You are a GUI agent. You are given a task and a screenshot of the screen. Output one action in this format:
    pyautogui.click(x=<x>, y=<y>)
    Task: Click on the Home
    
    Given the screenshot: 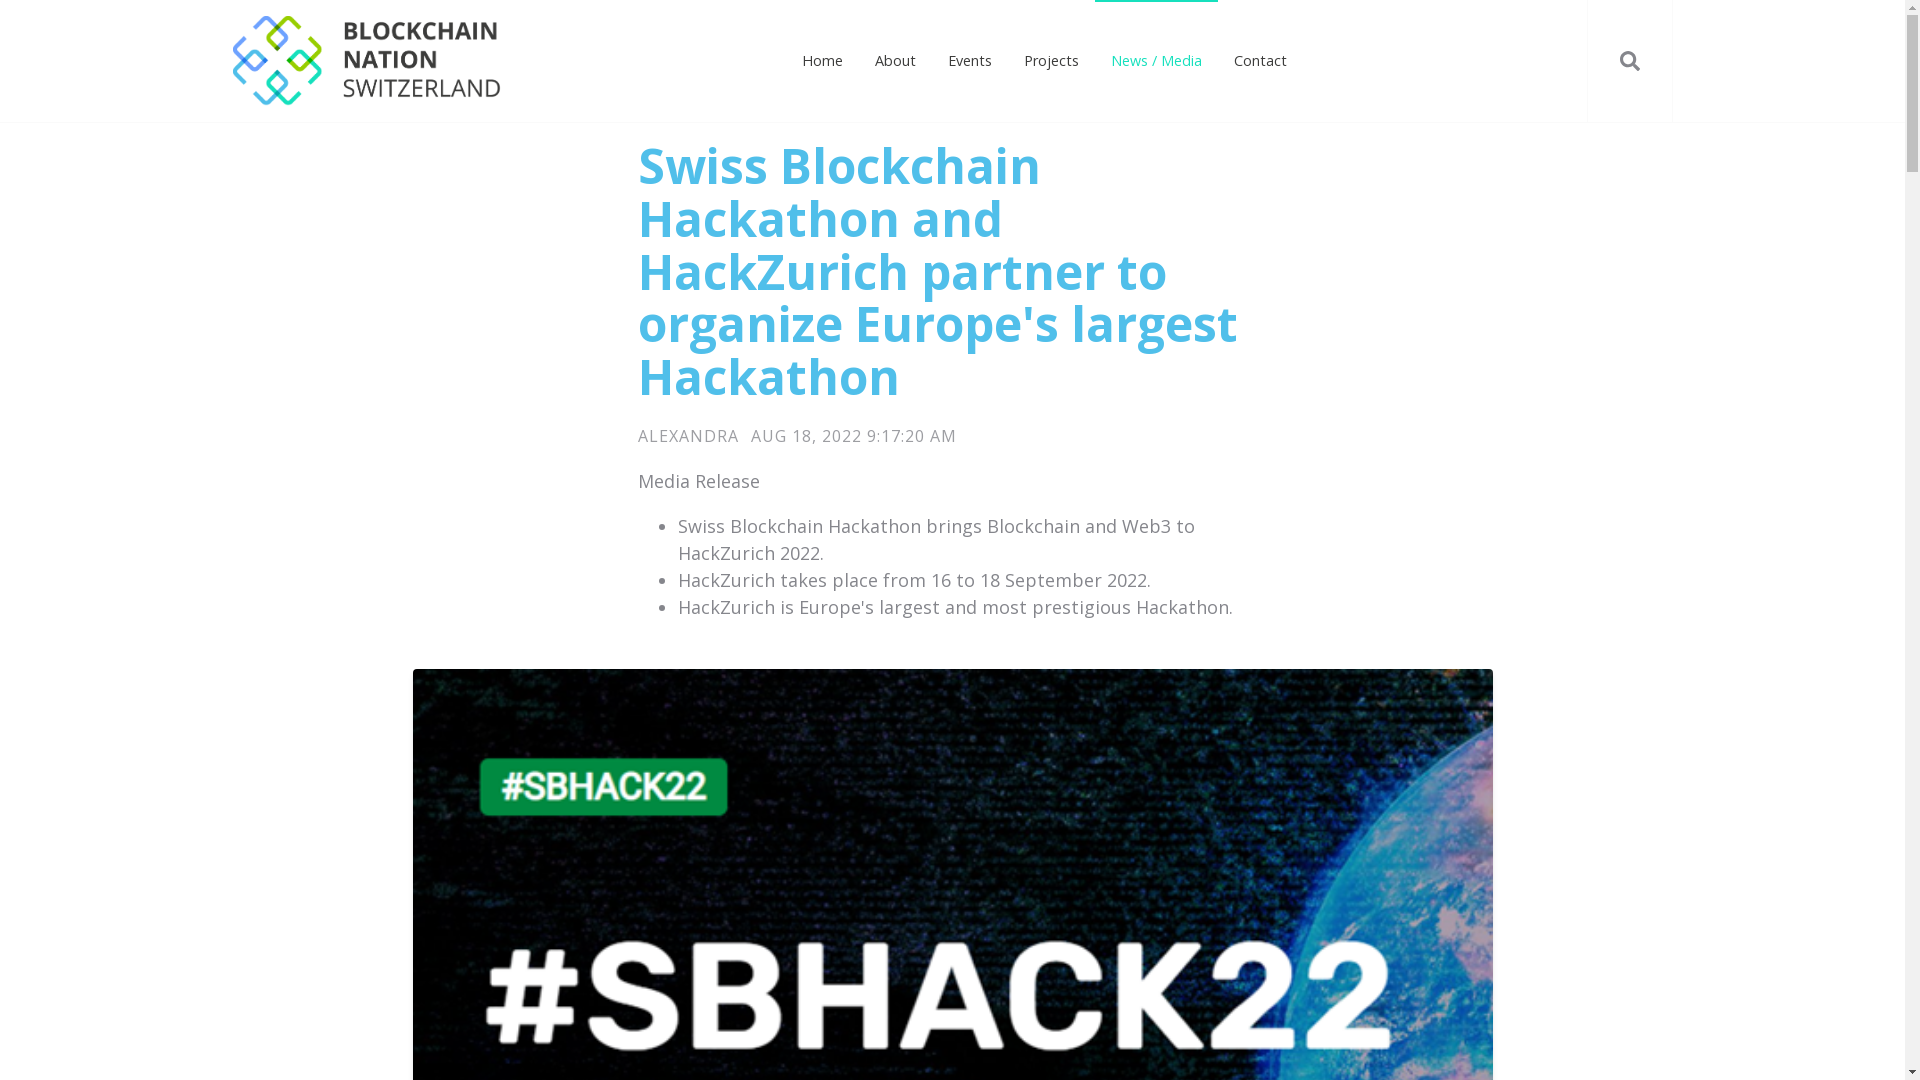 What is the action you would take?
    pyautogui.click(x=822, y=61)
    